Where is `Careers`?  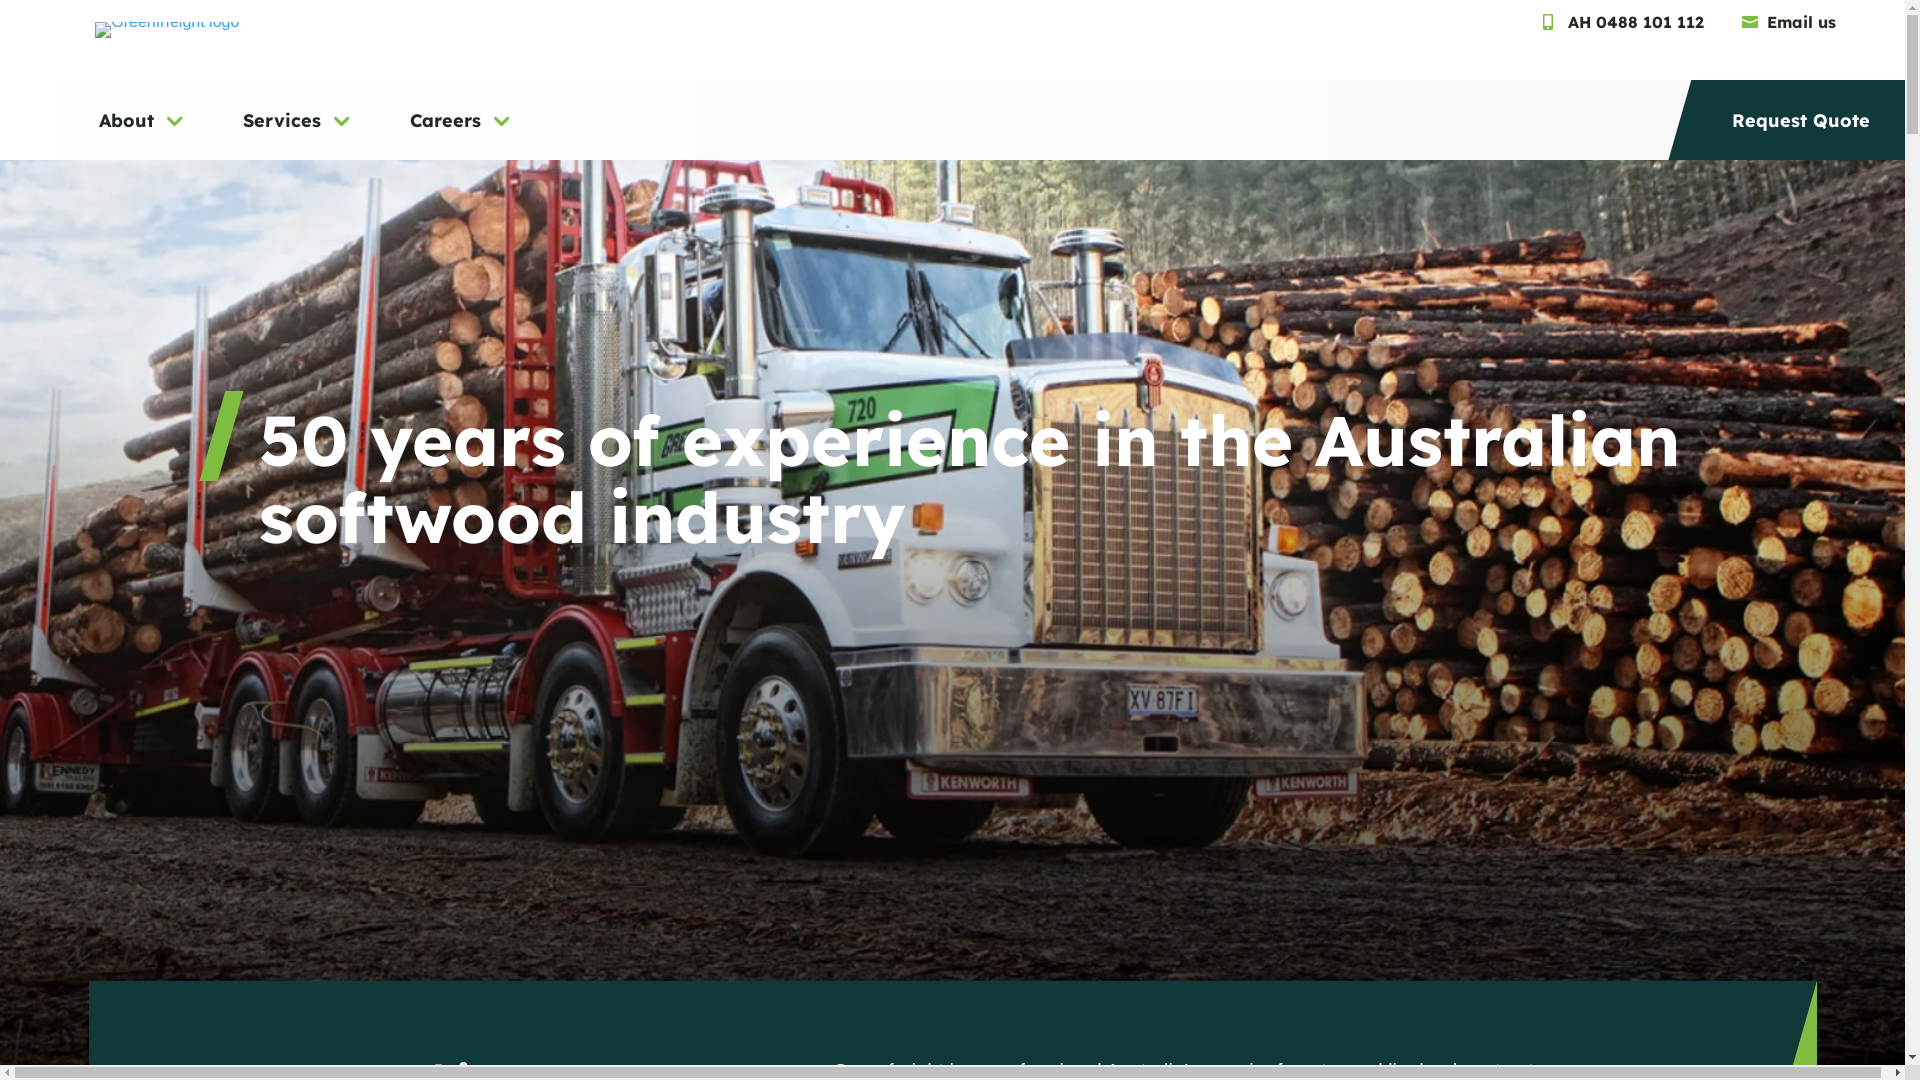
Careers is located at coordinates (462, 132).